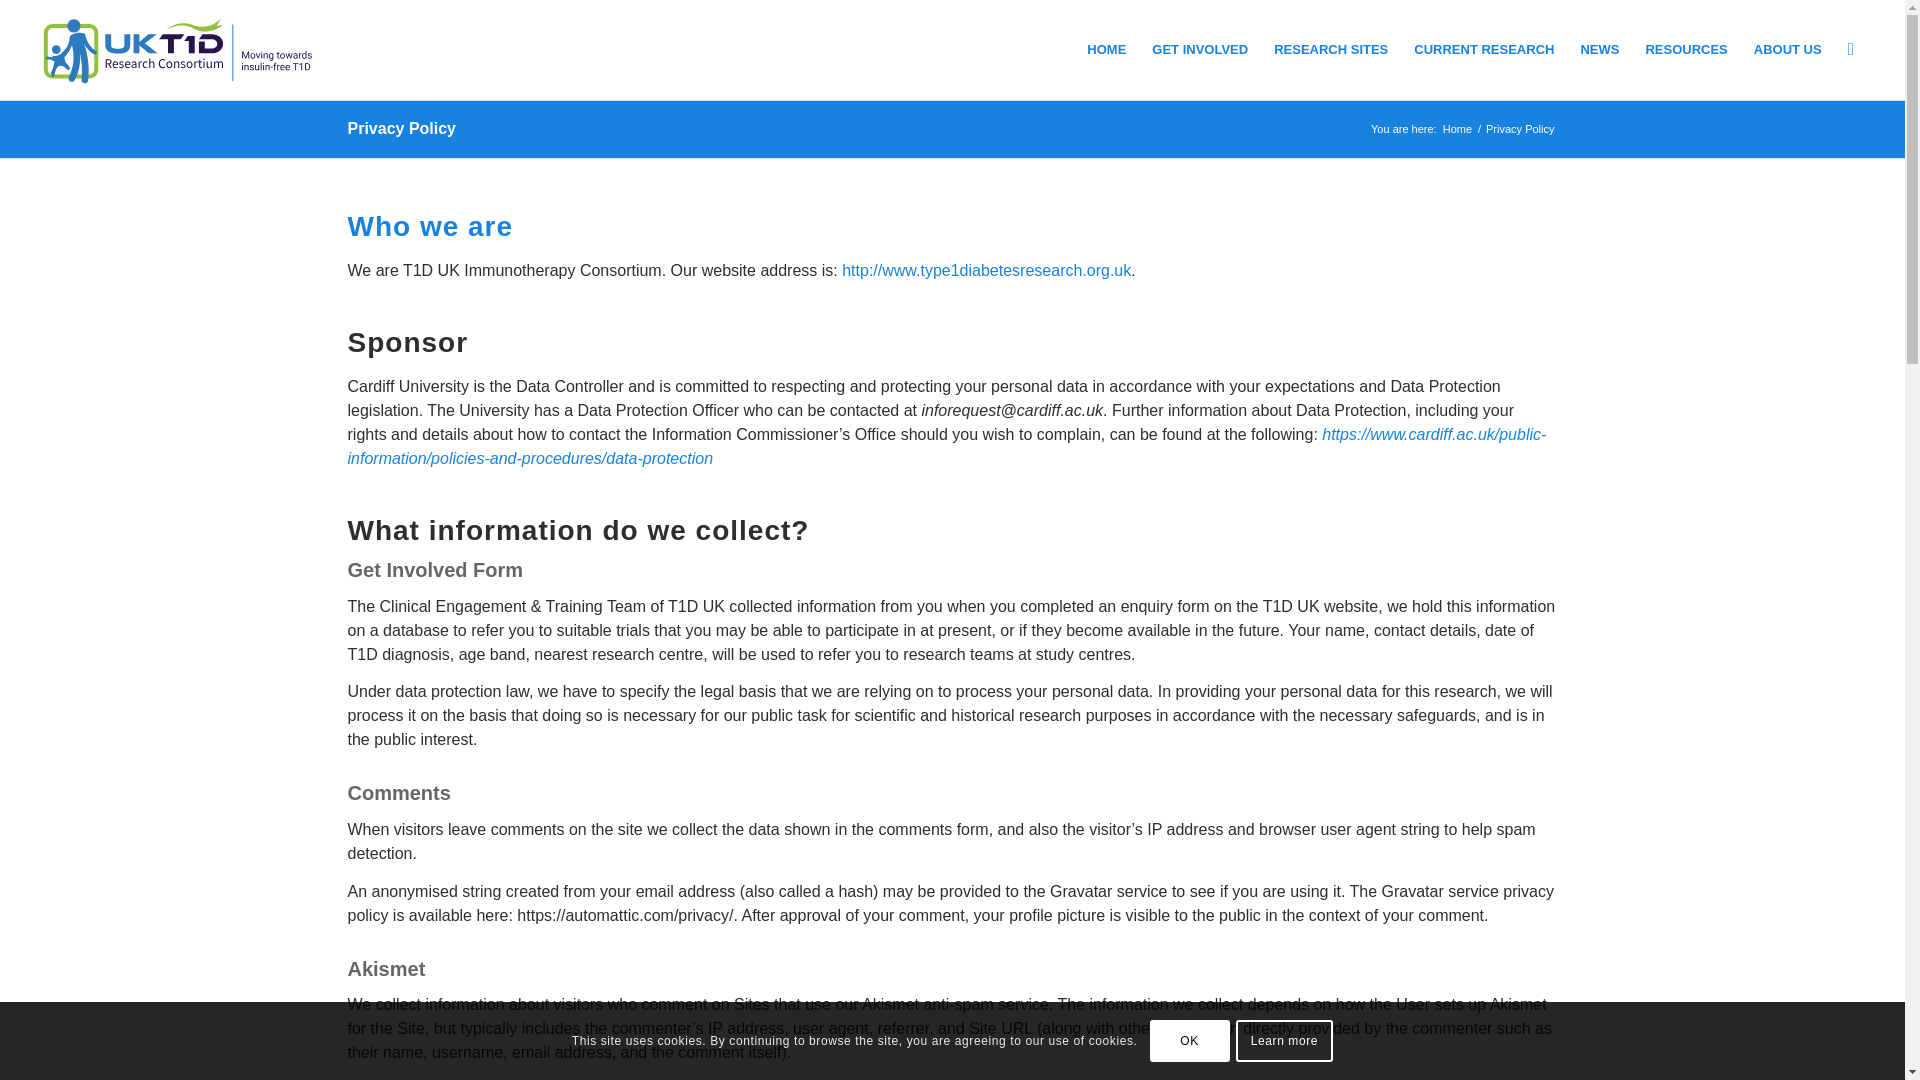 This screenshot has width=1920, height=1080. I want to click on GET INVOLVED, so click(1200, 50).